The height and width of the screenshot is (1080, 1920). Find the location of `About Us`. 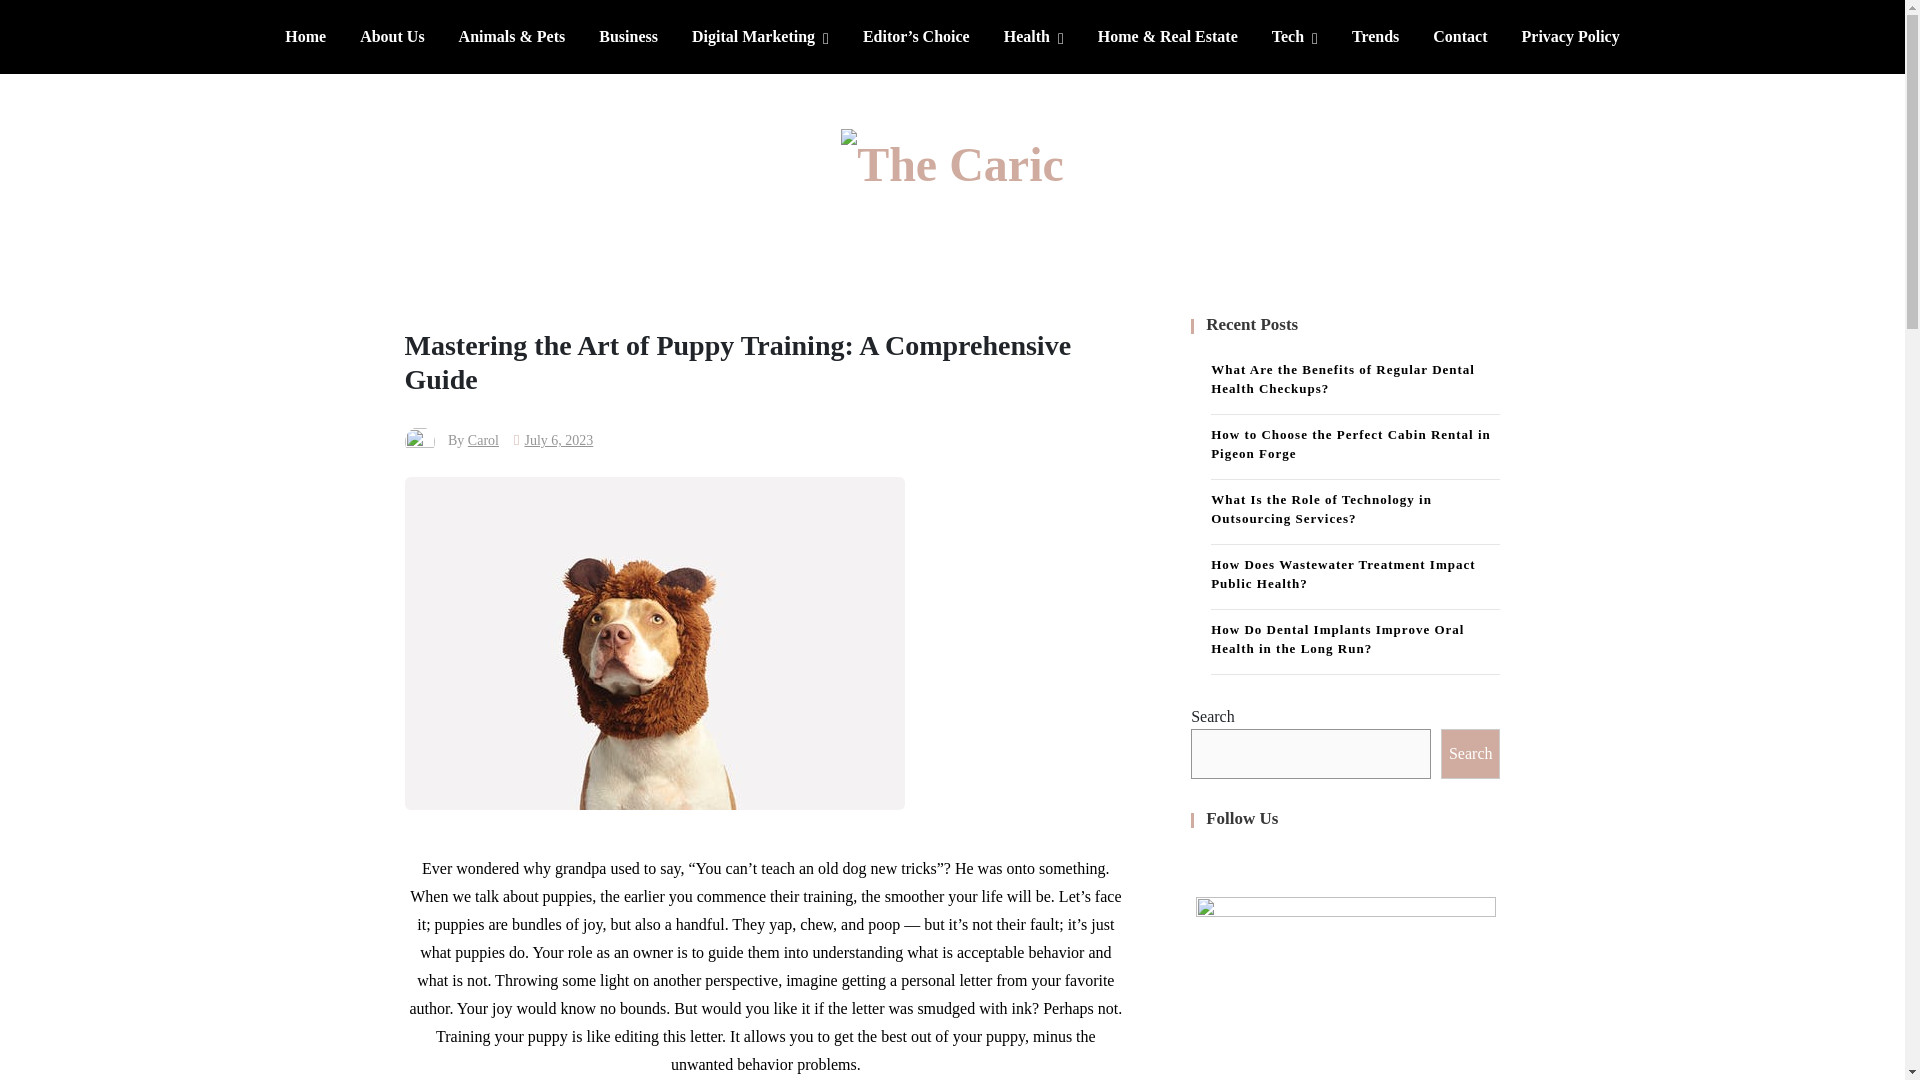

About Us is located at coordinates (392, 36).